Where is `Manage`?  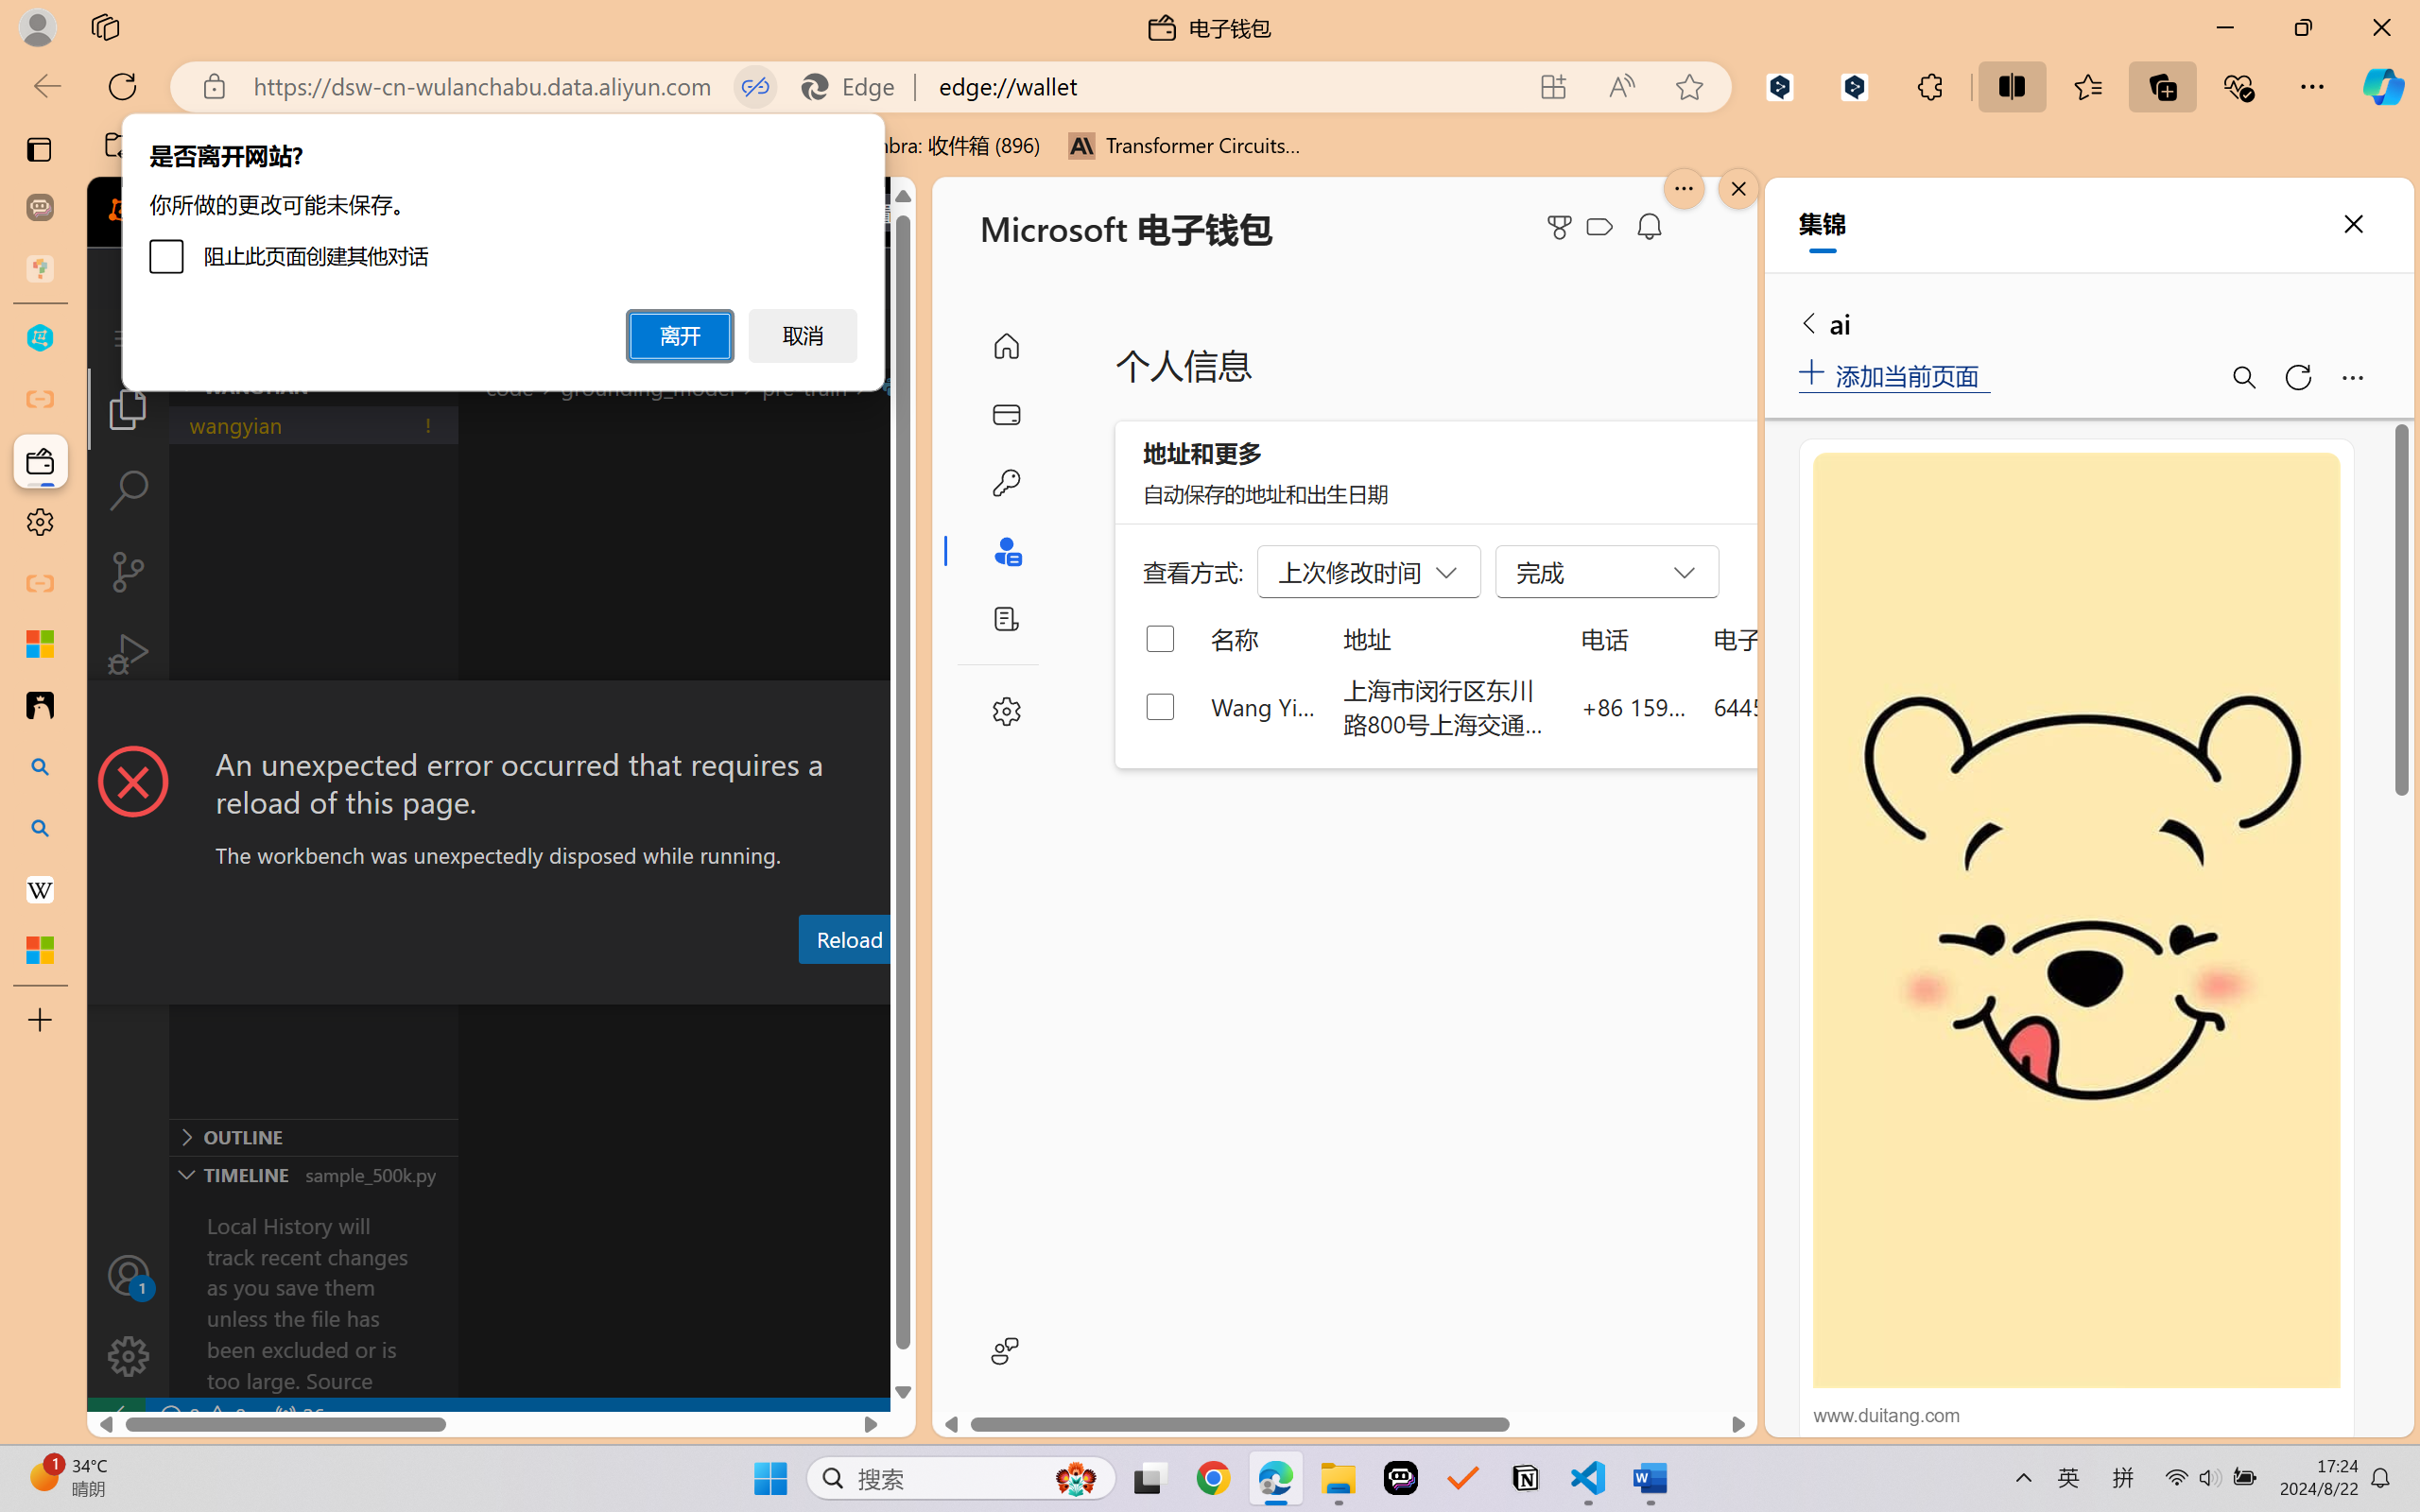
Manage is located at coordinates (129, 1356).